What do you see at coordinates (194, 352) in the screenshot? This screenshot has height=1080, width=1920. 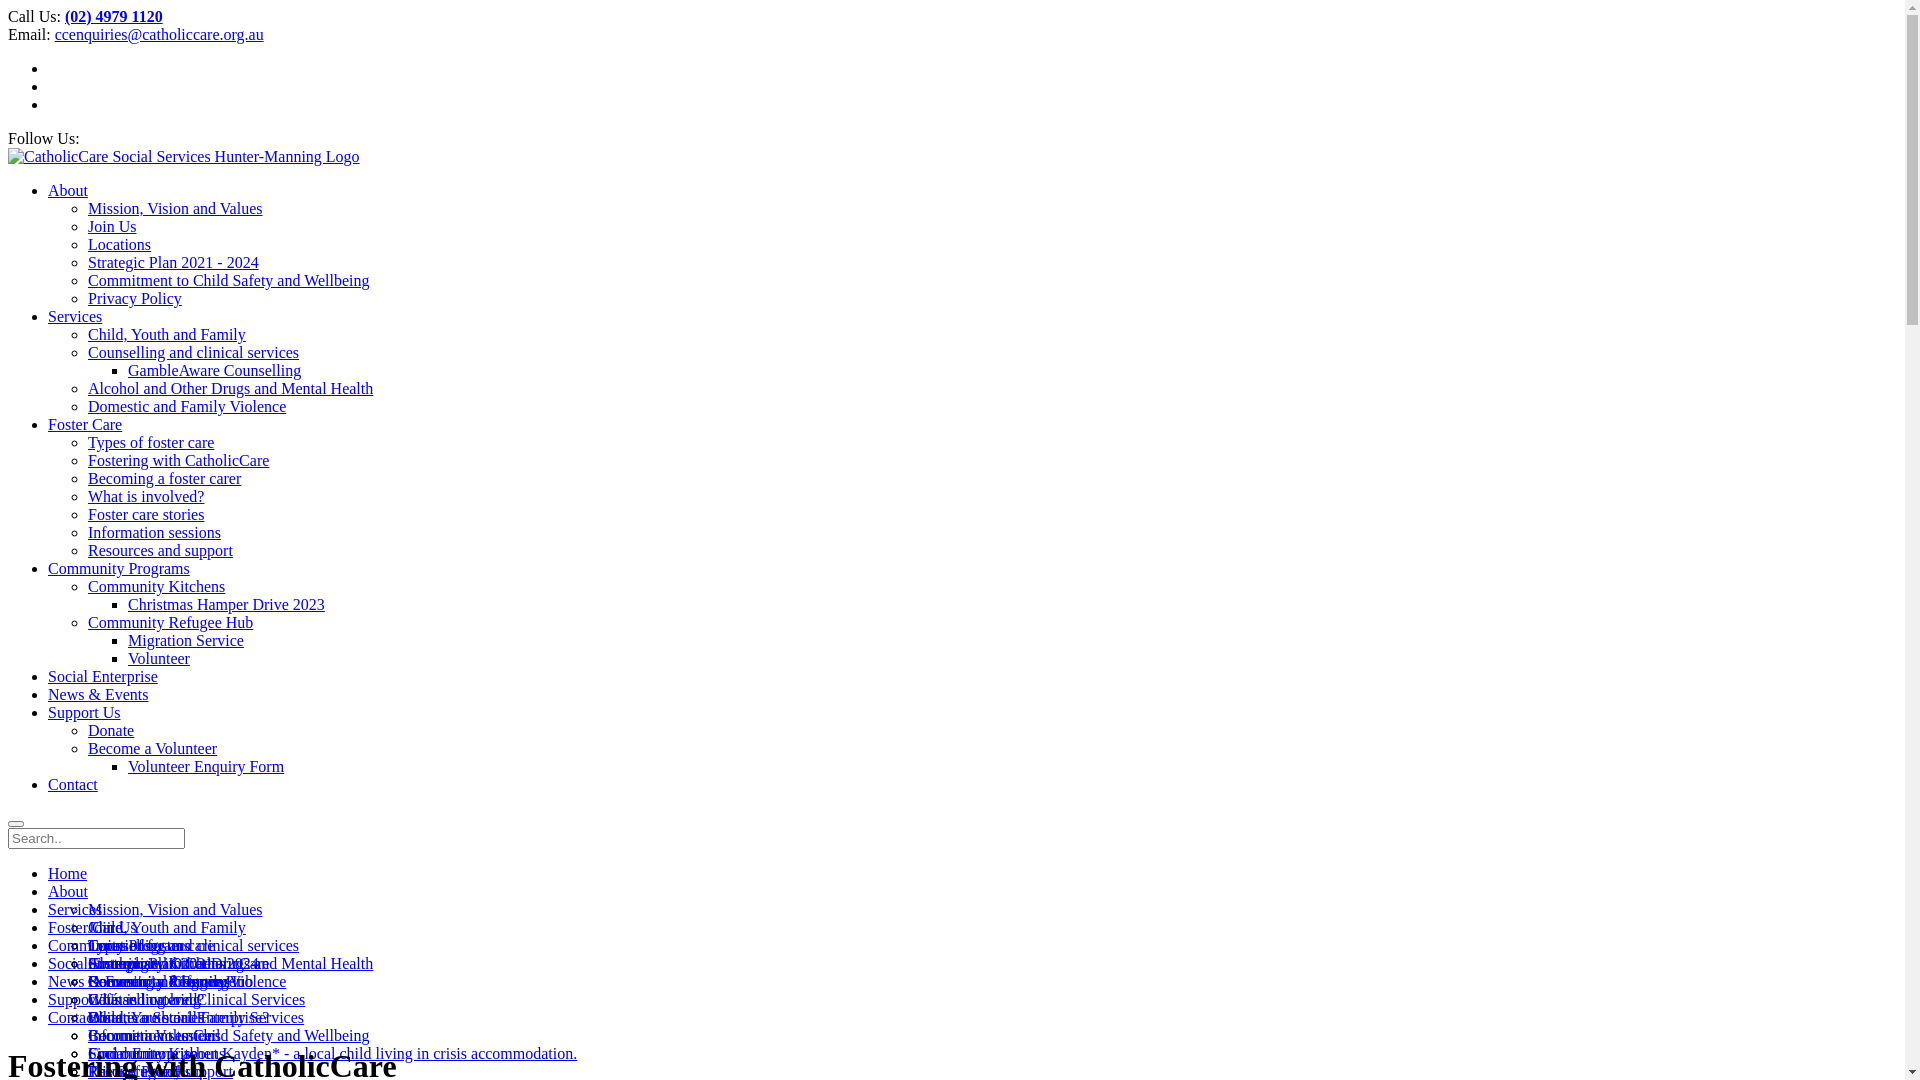 I see `Counselling and clinical services` at bounding box center [194, 352].